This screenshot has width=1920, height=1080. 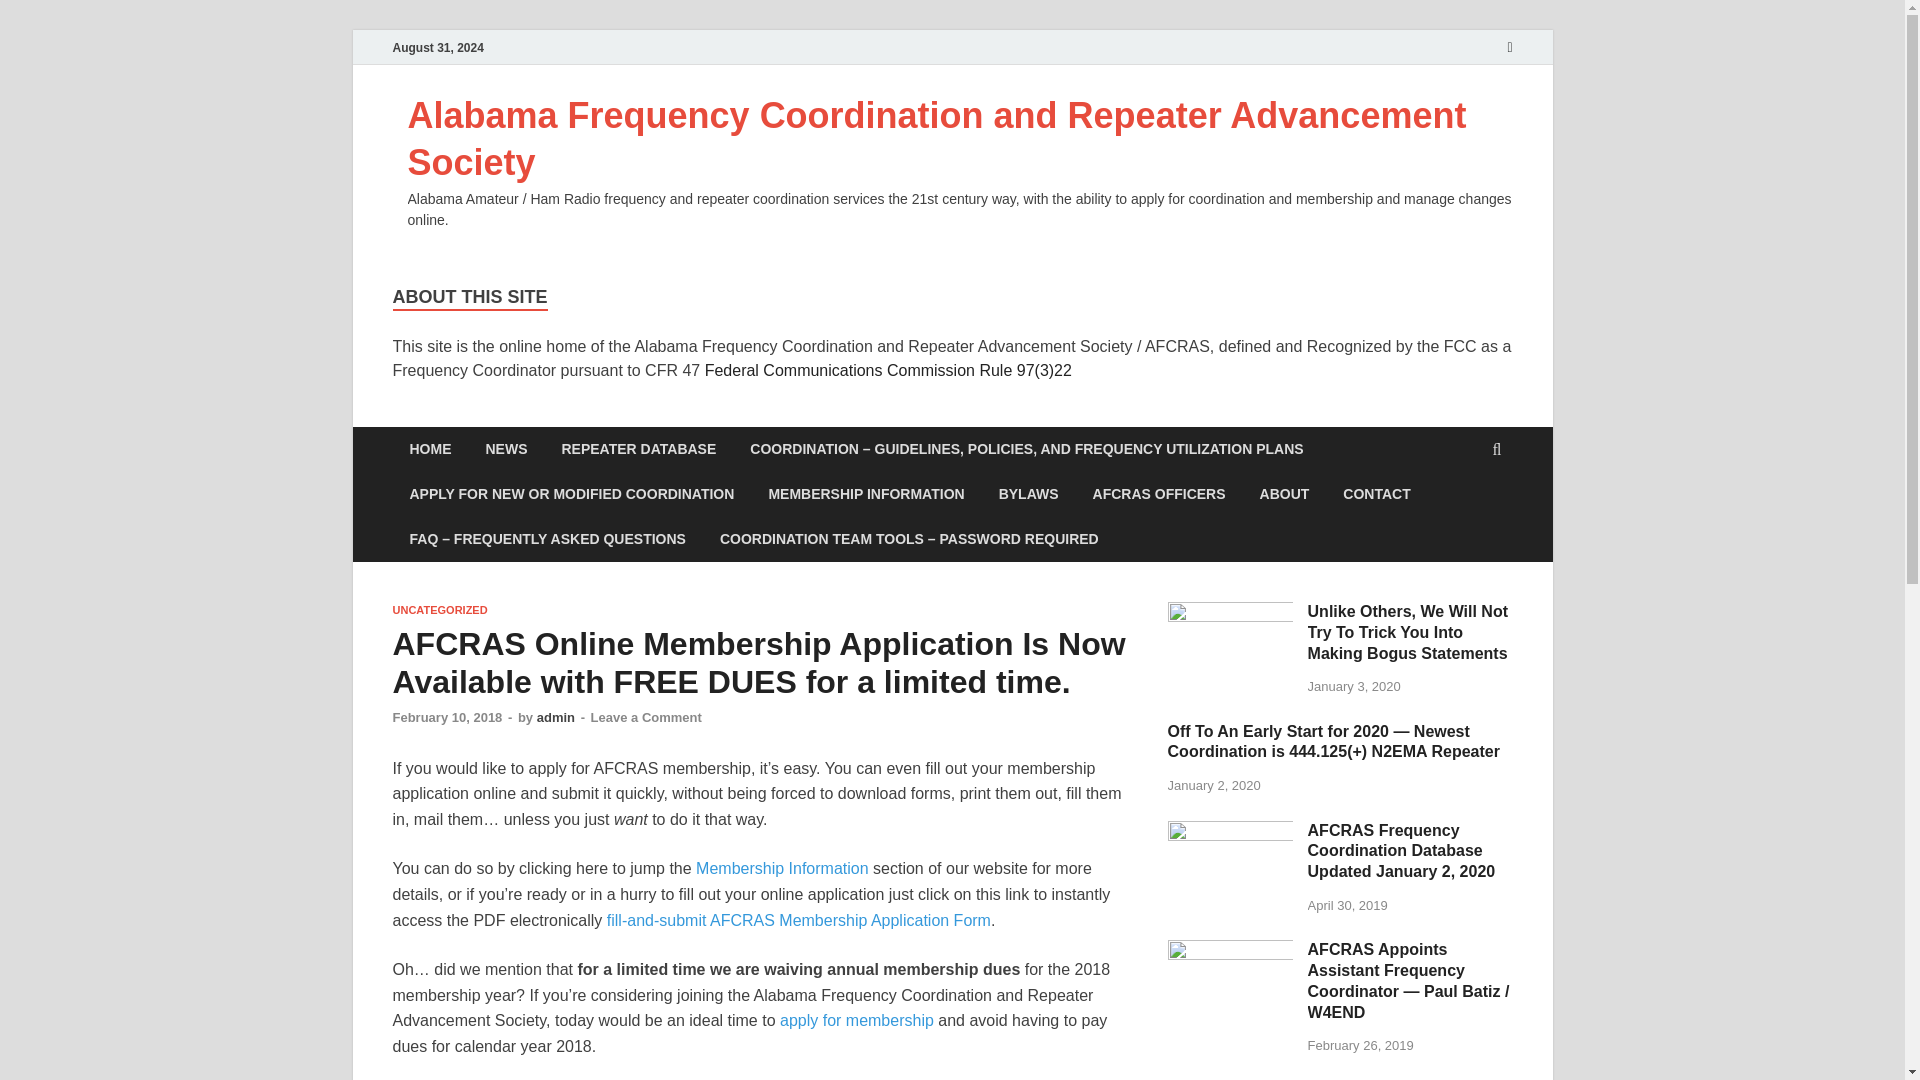 I want to click on ABOUT, so click(x=1284, y=494).